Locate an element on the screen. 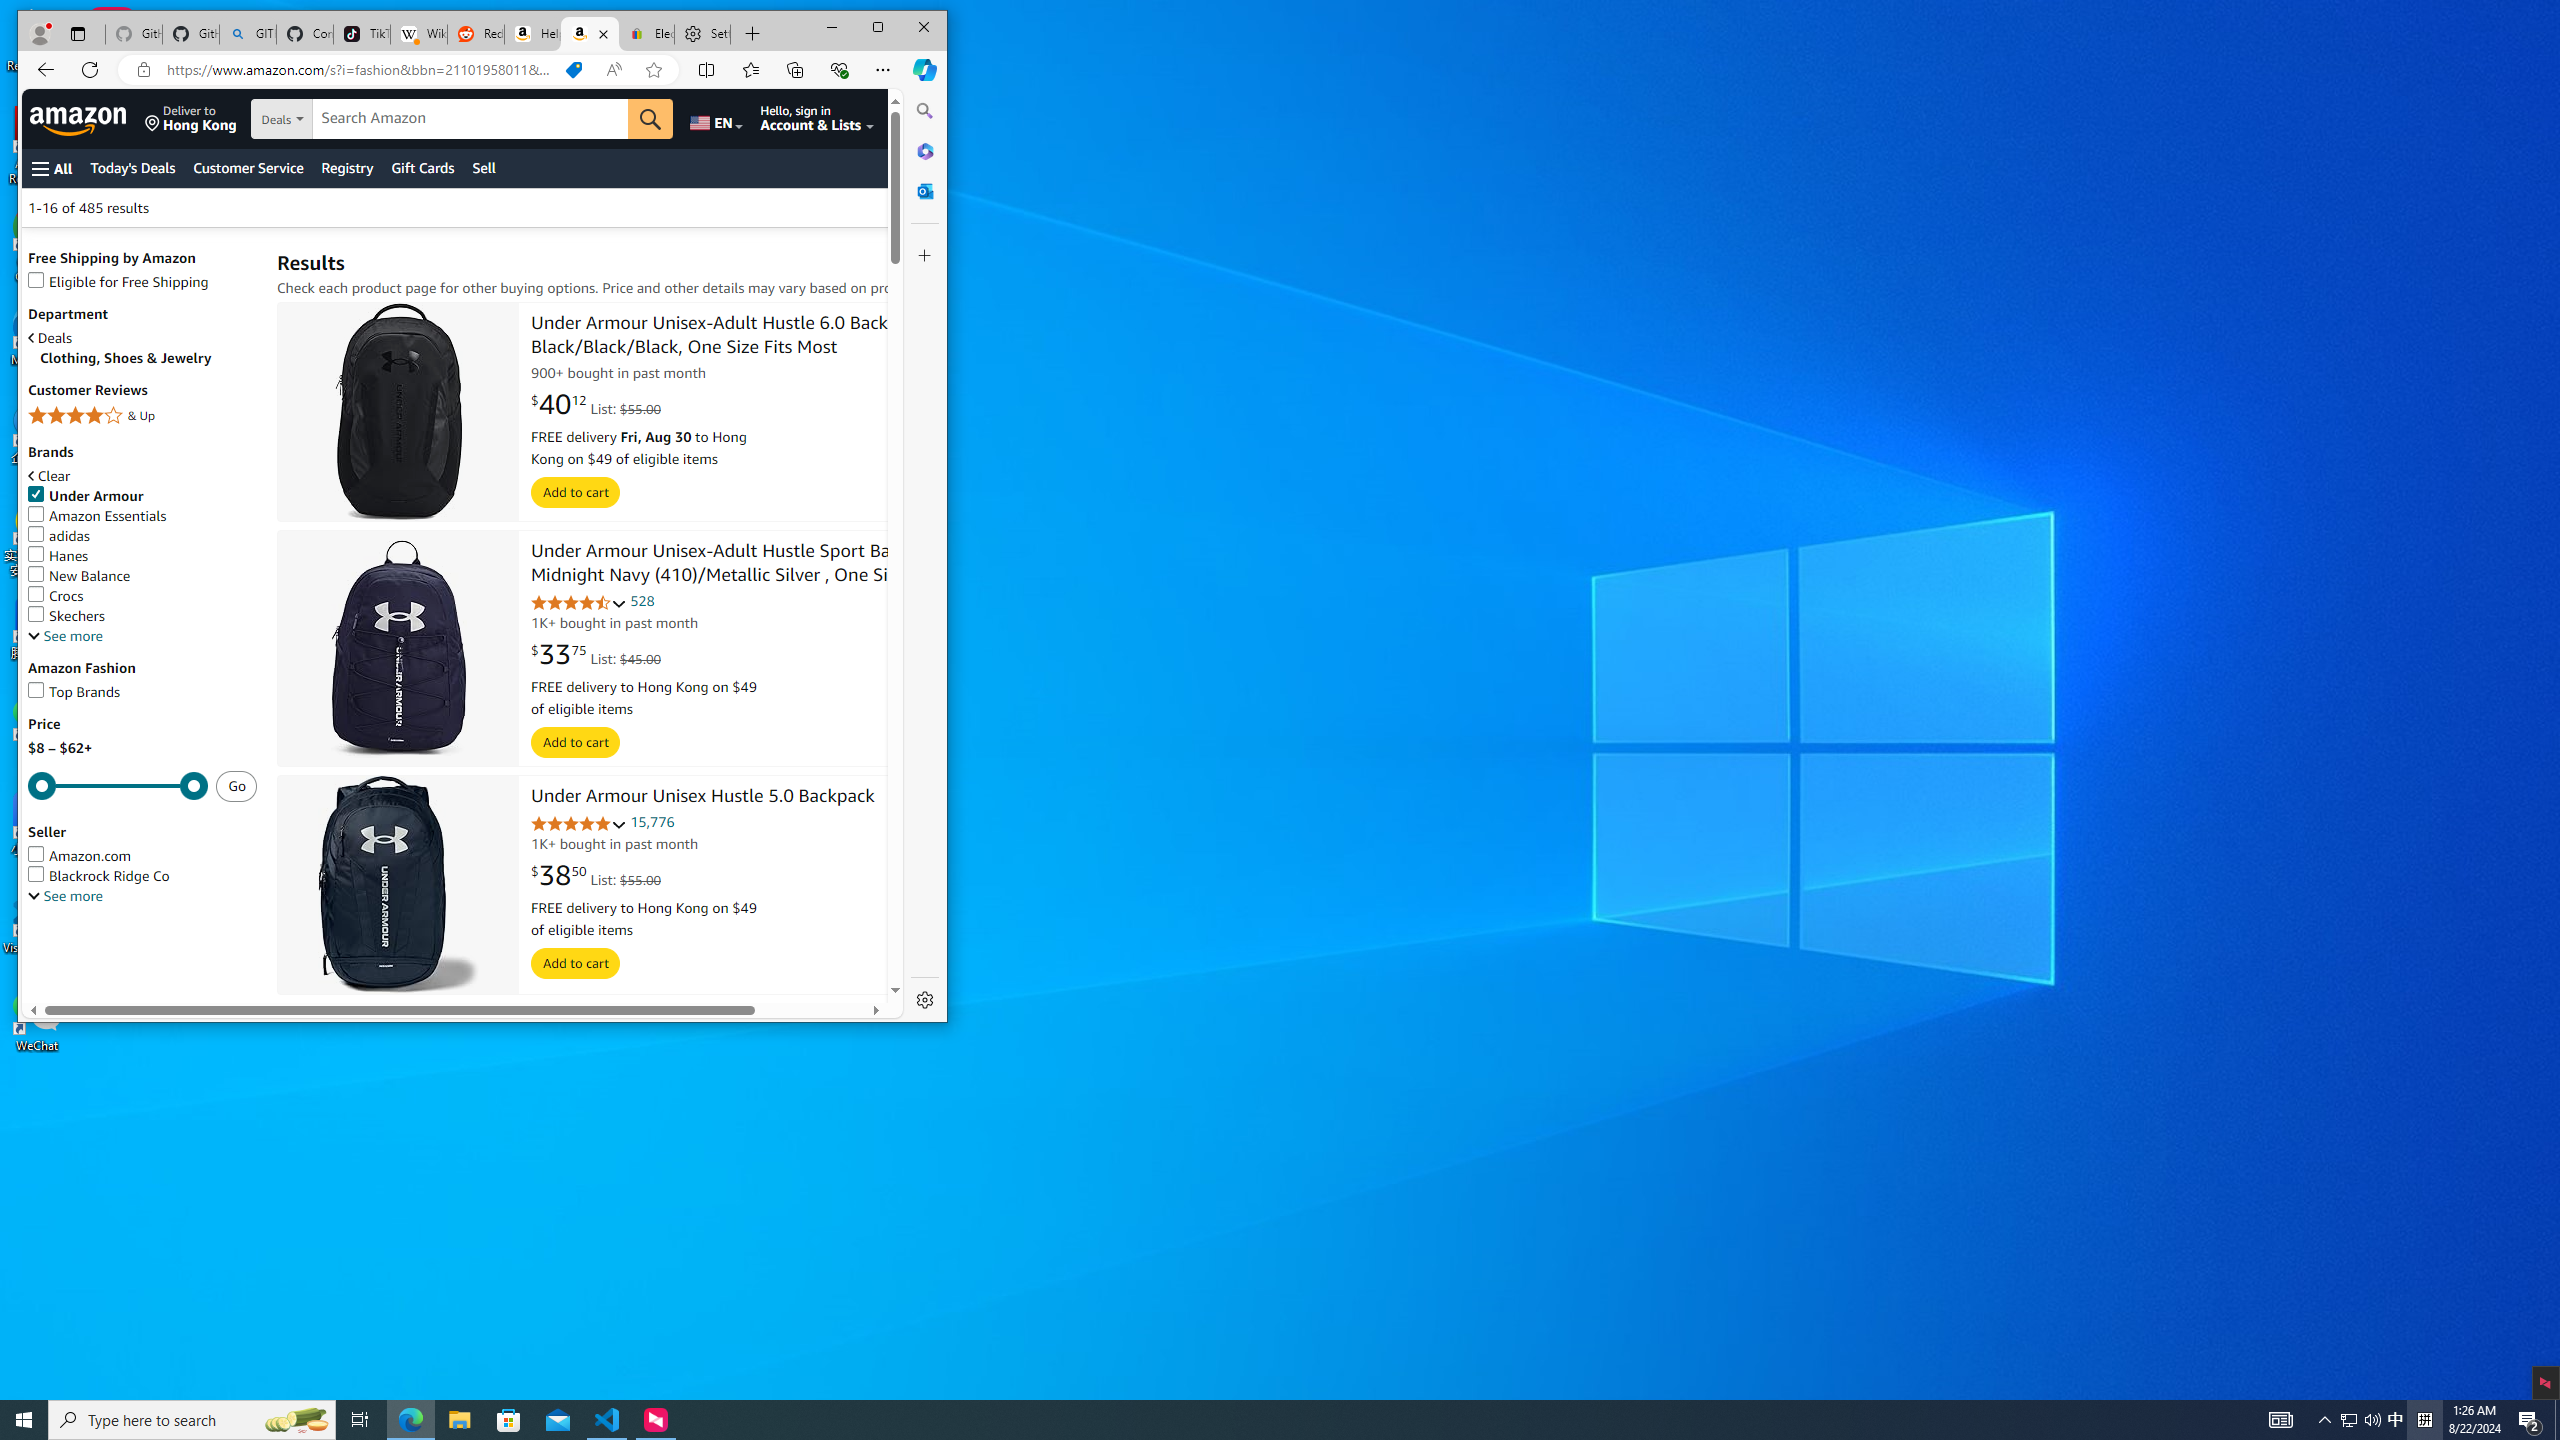 This screenshot has height=1440, width=2560. Eligible for Free Shipping is located at coordinates (118, 282).